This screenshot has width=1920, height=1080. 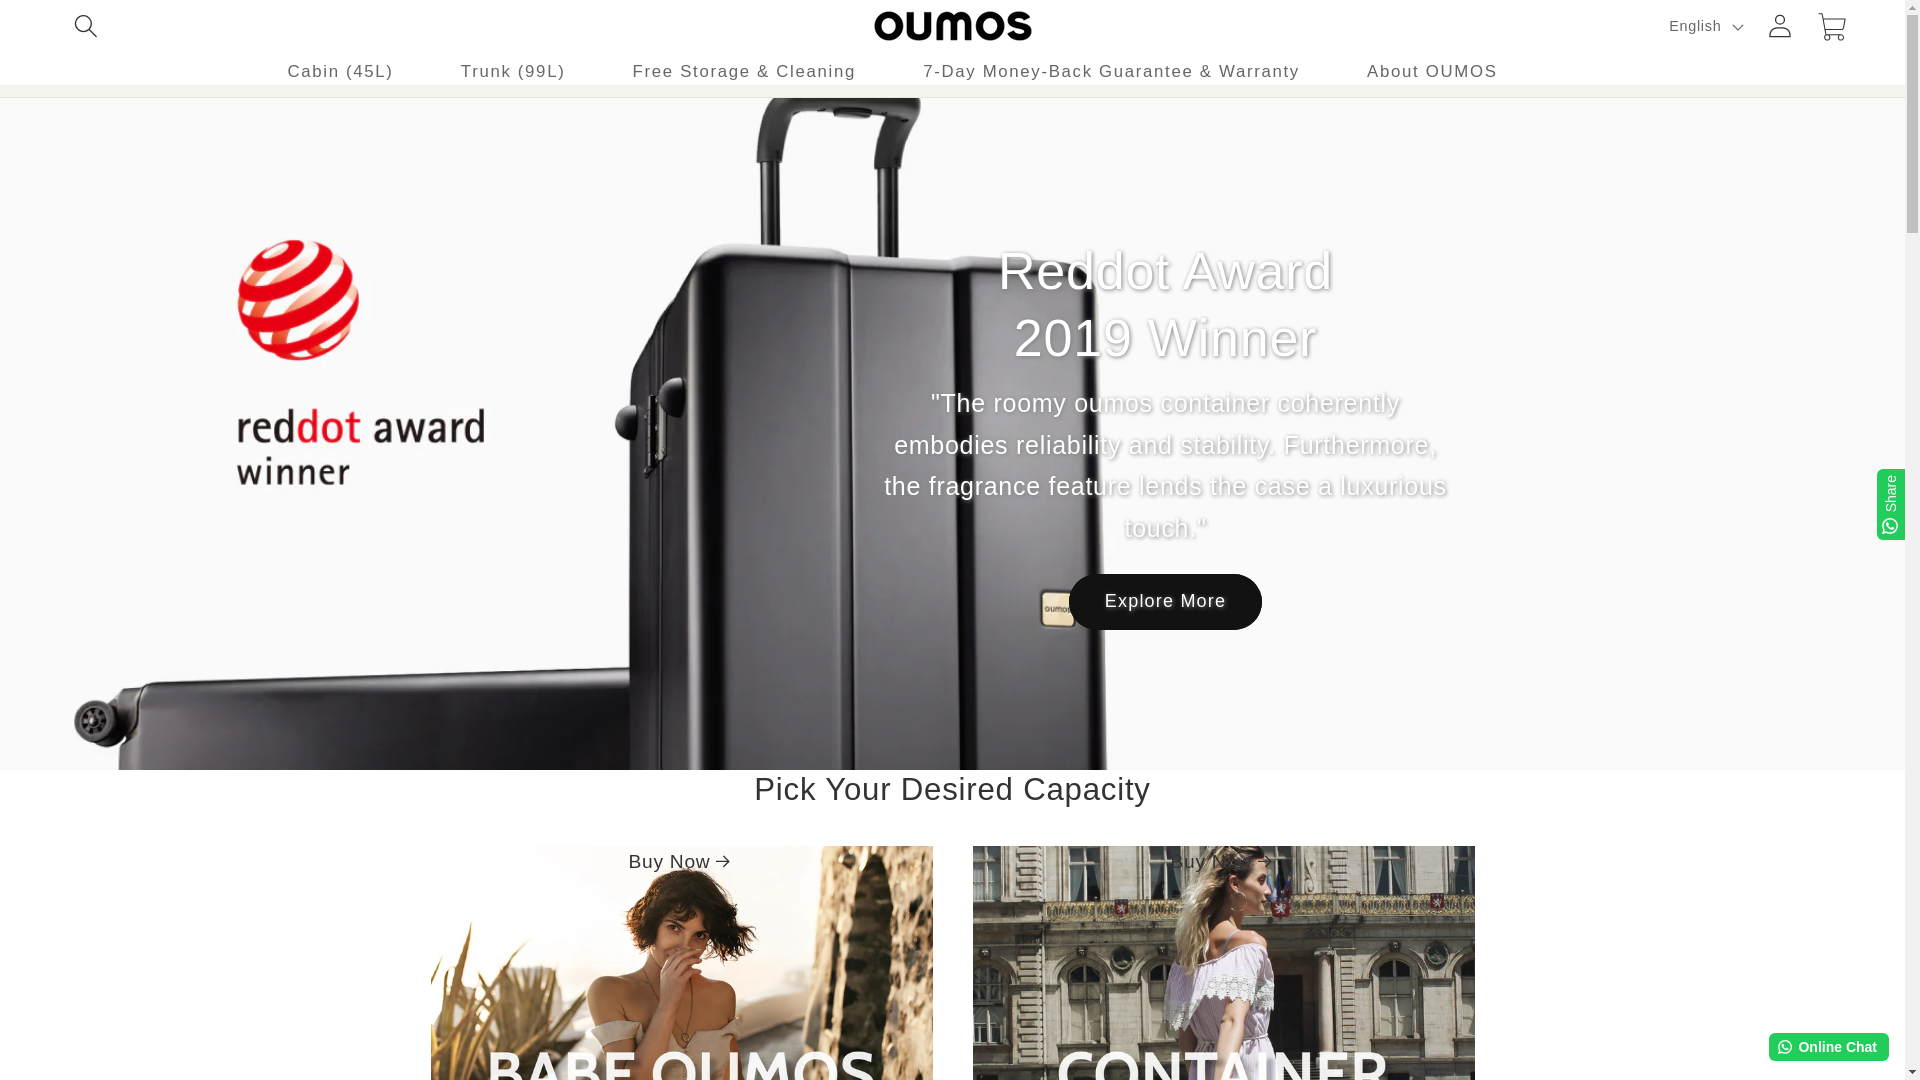 I want to click on Skip to content, so click(x=72, y=28).